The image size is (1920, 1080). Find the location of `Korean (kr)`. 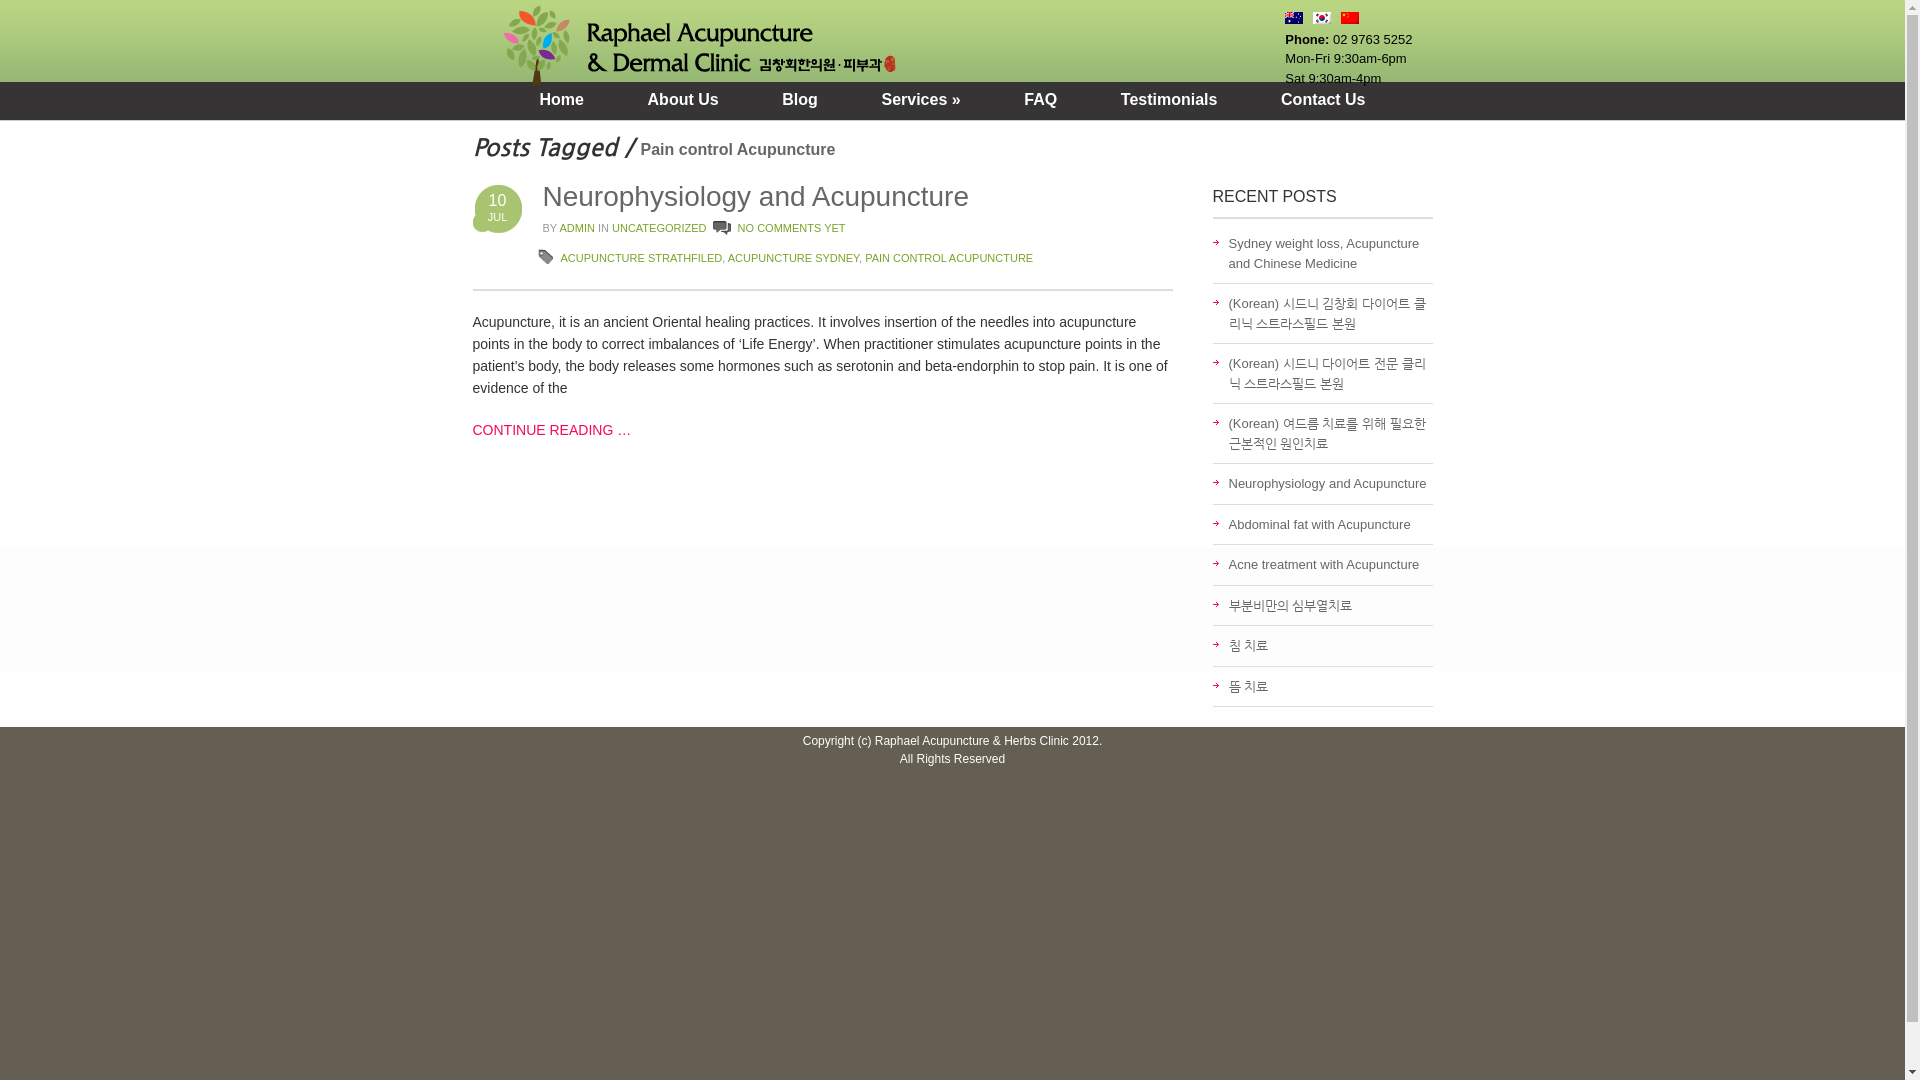

Korean (kr) is located at coordinates (1322, 20).